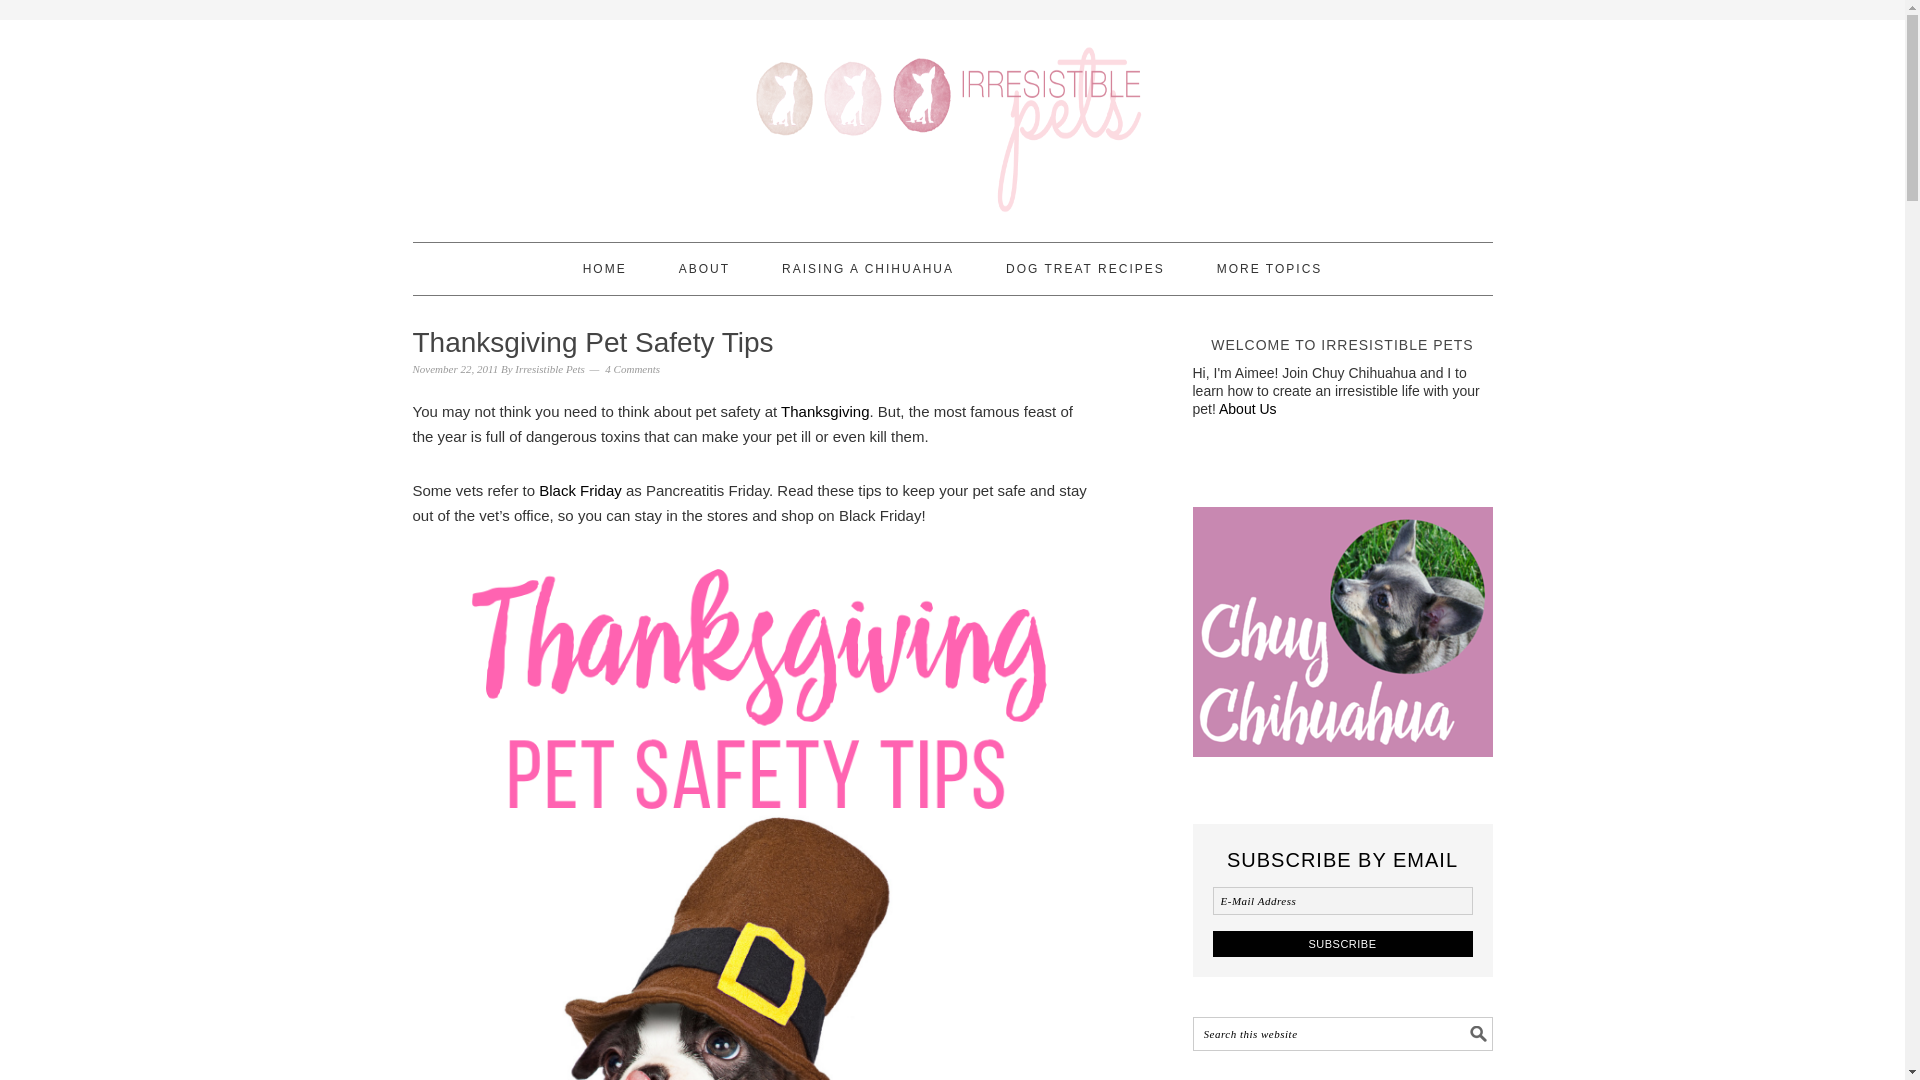 The width and height of the screenshot is (1920, 1080). I want to click on DOG TREAT RECIPES, so click(1086, 268).